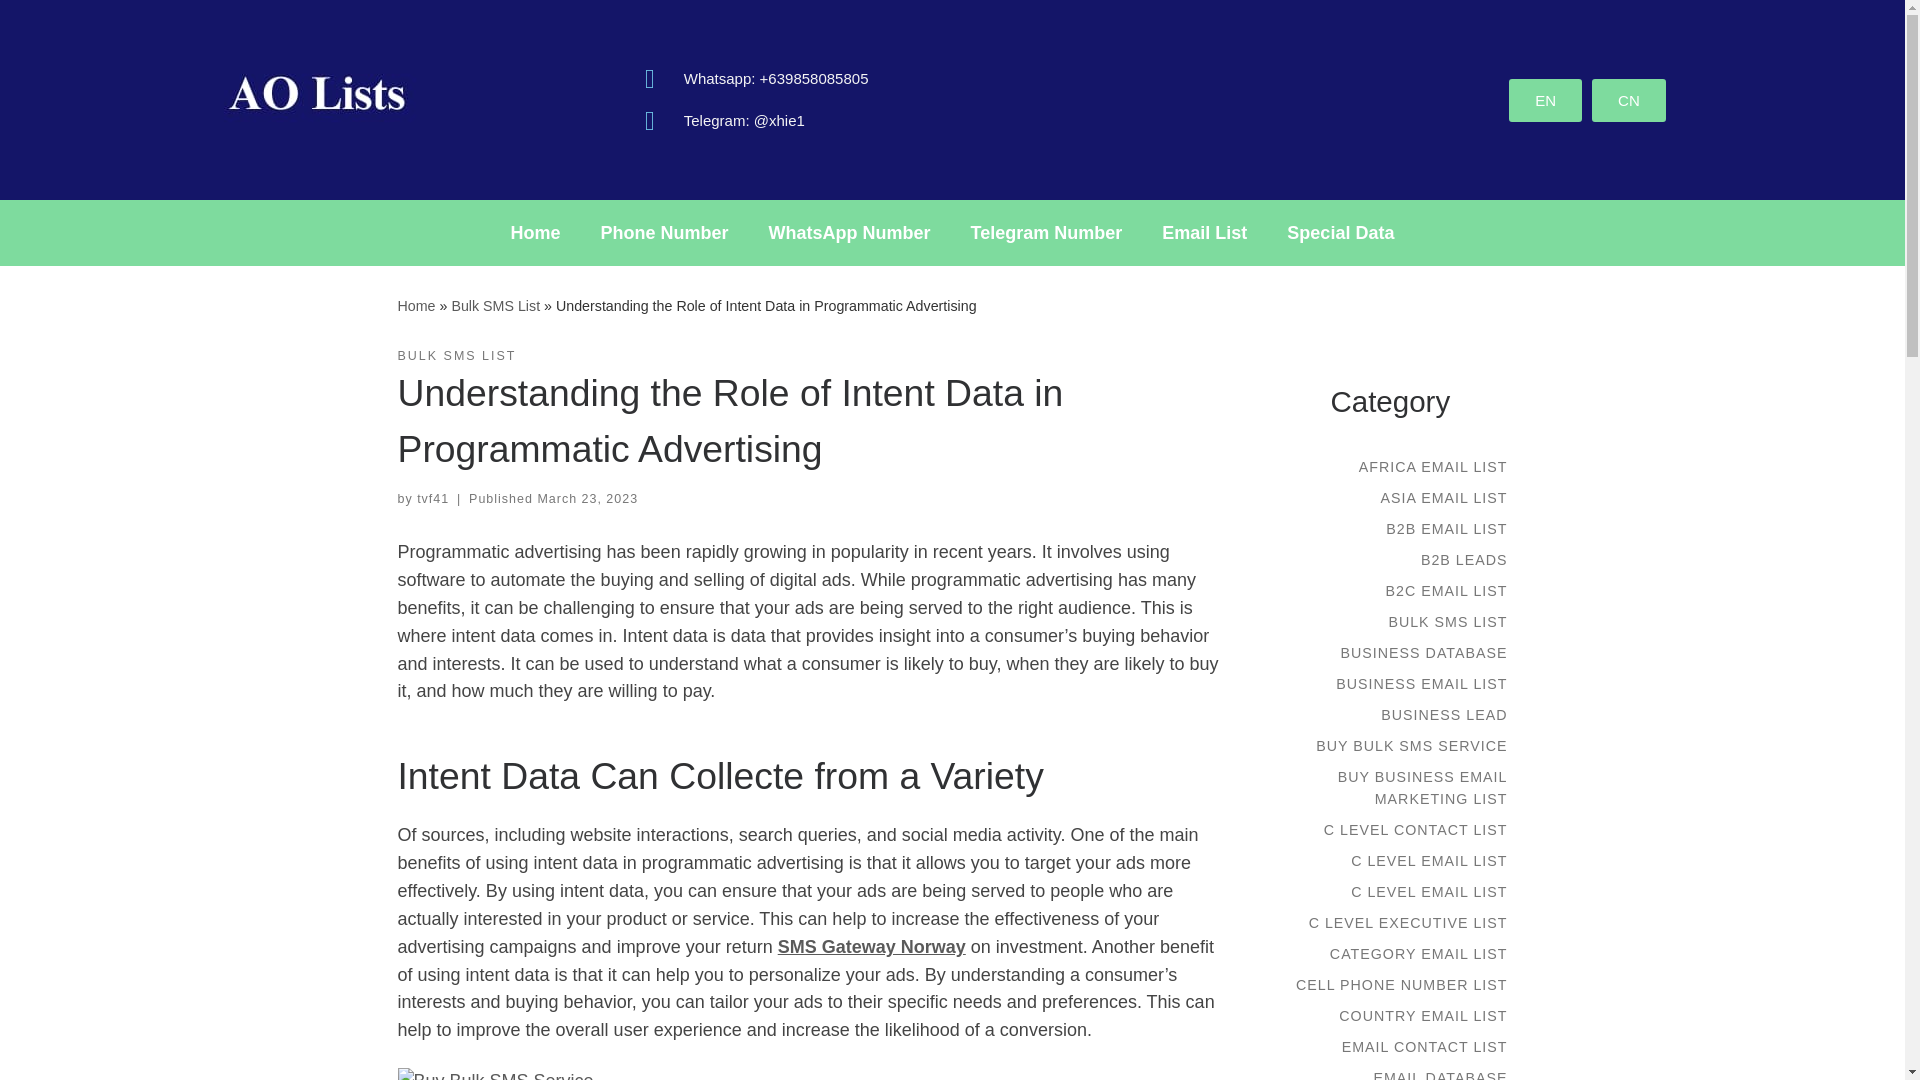  What do you see at coordinates (536, 232) in the screenshot?
I see `Home` at bounding box center [536, 232].